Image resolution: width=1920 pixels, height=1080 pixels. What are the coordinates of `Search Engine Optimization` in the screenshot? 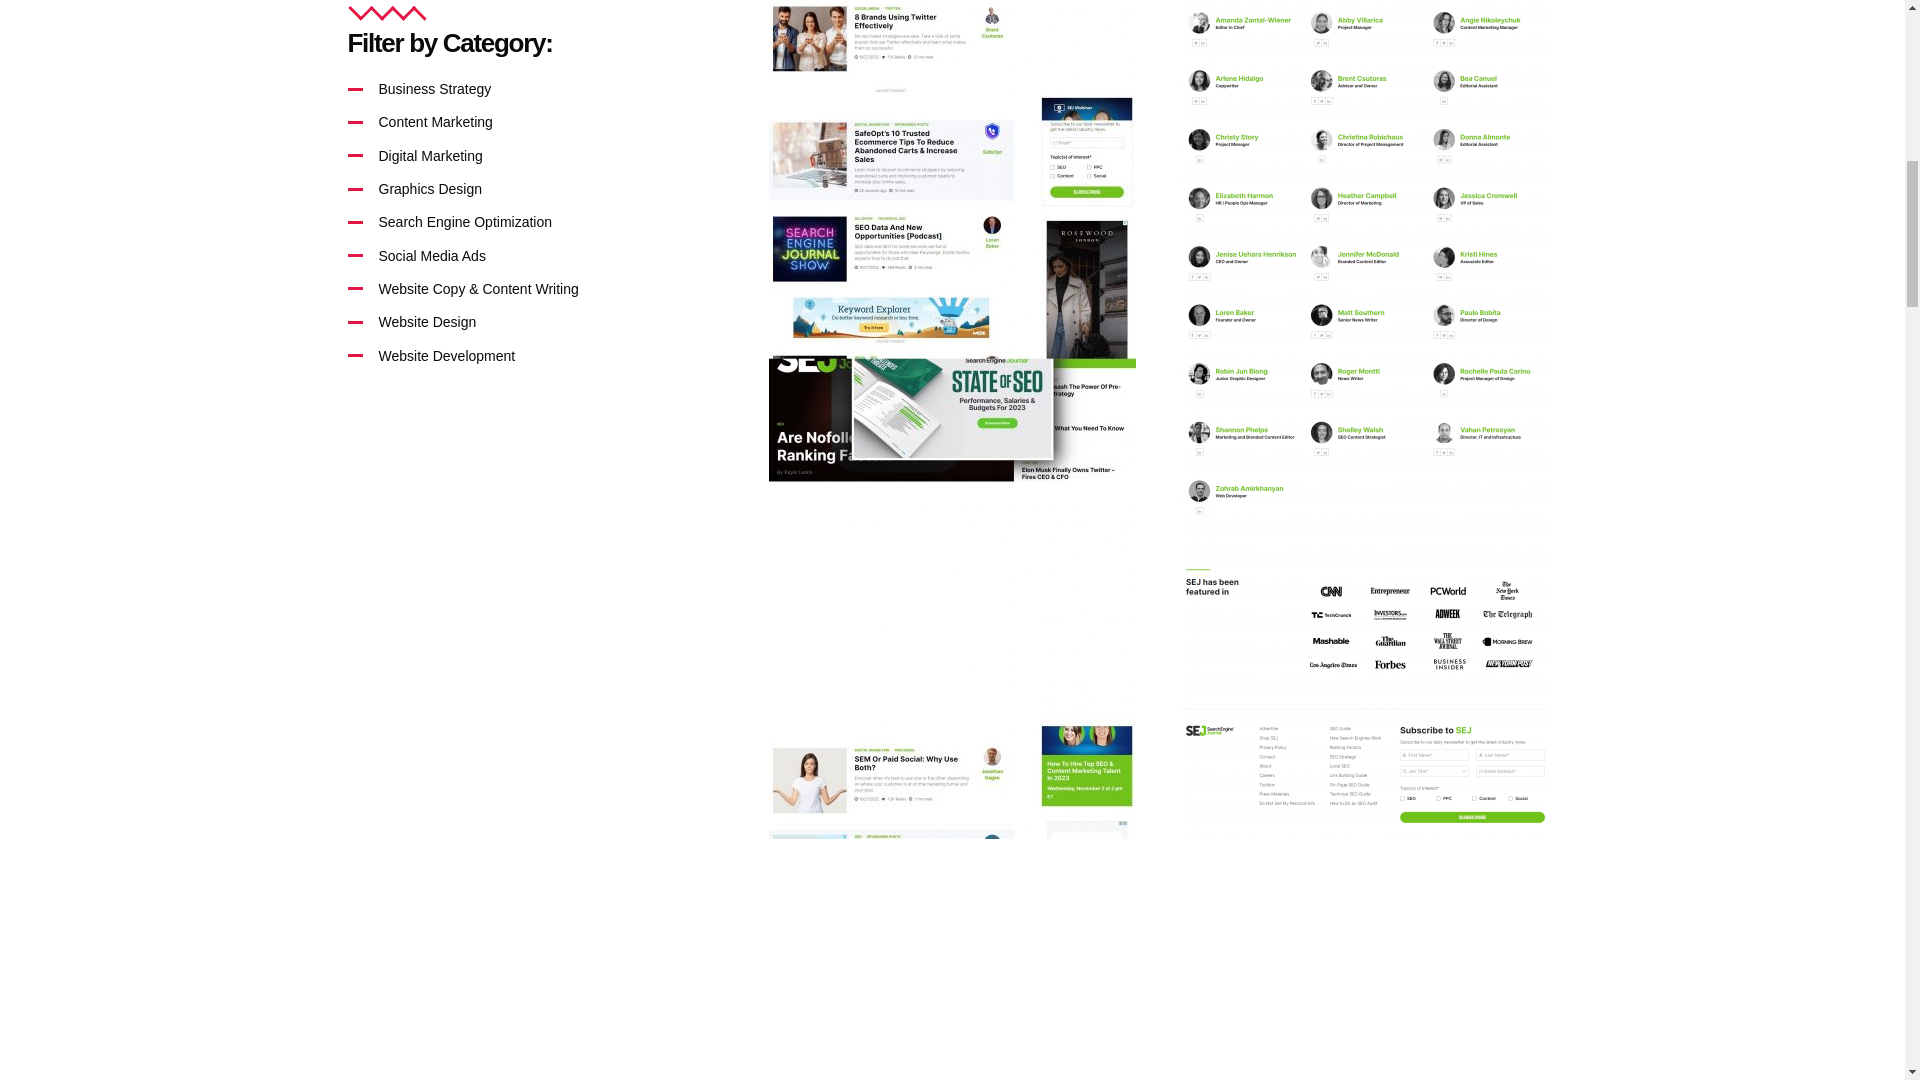 It's located at (539, 222).